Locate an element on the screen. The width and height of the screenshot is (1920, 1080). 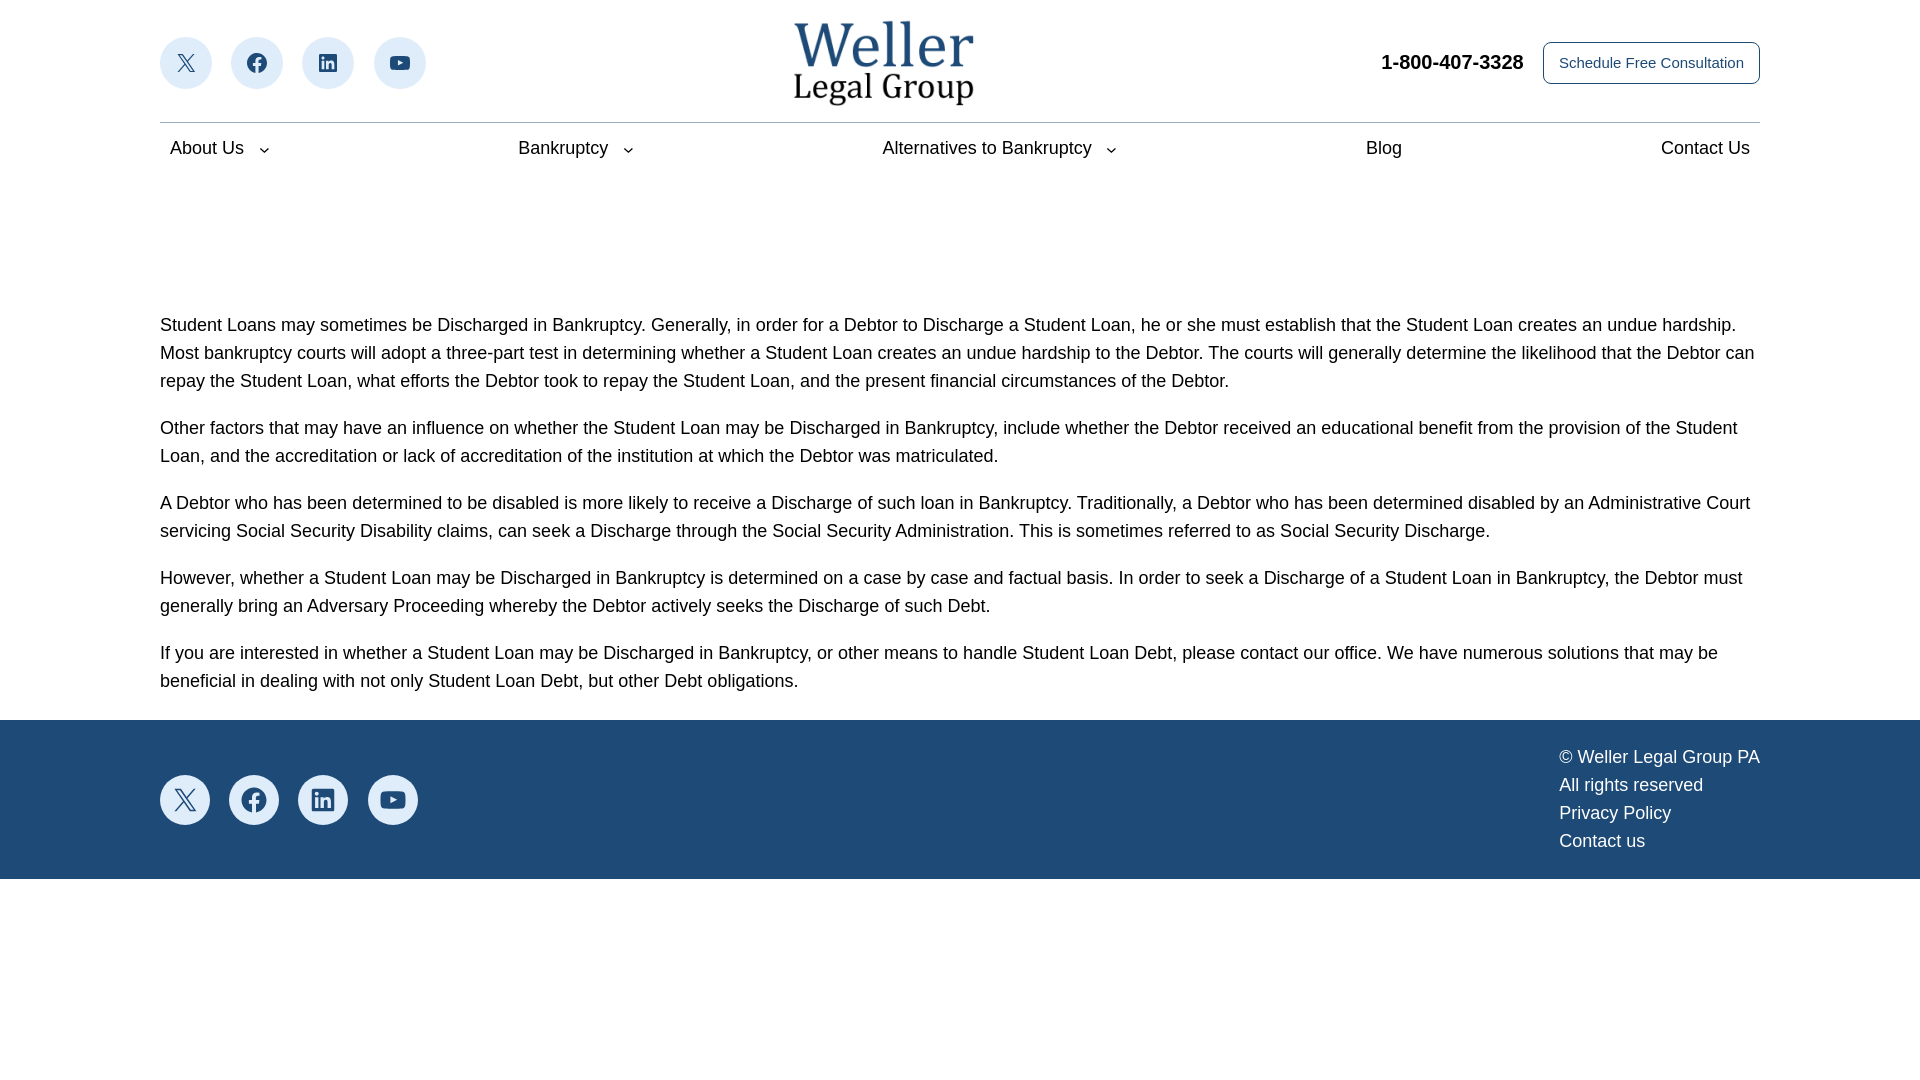
Alternatives to Bankruptcy is located at coordinates (988, 148).